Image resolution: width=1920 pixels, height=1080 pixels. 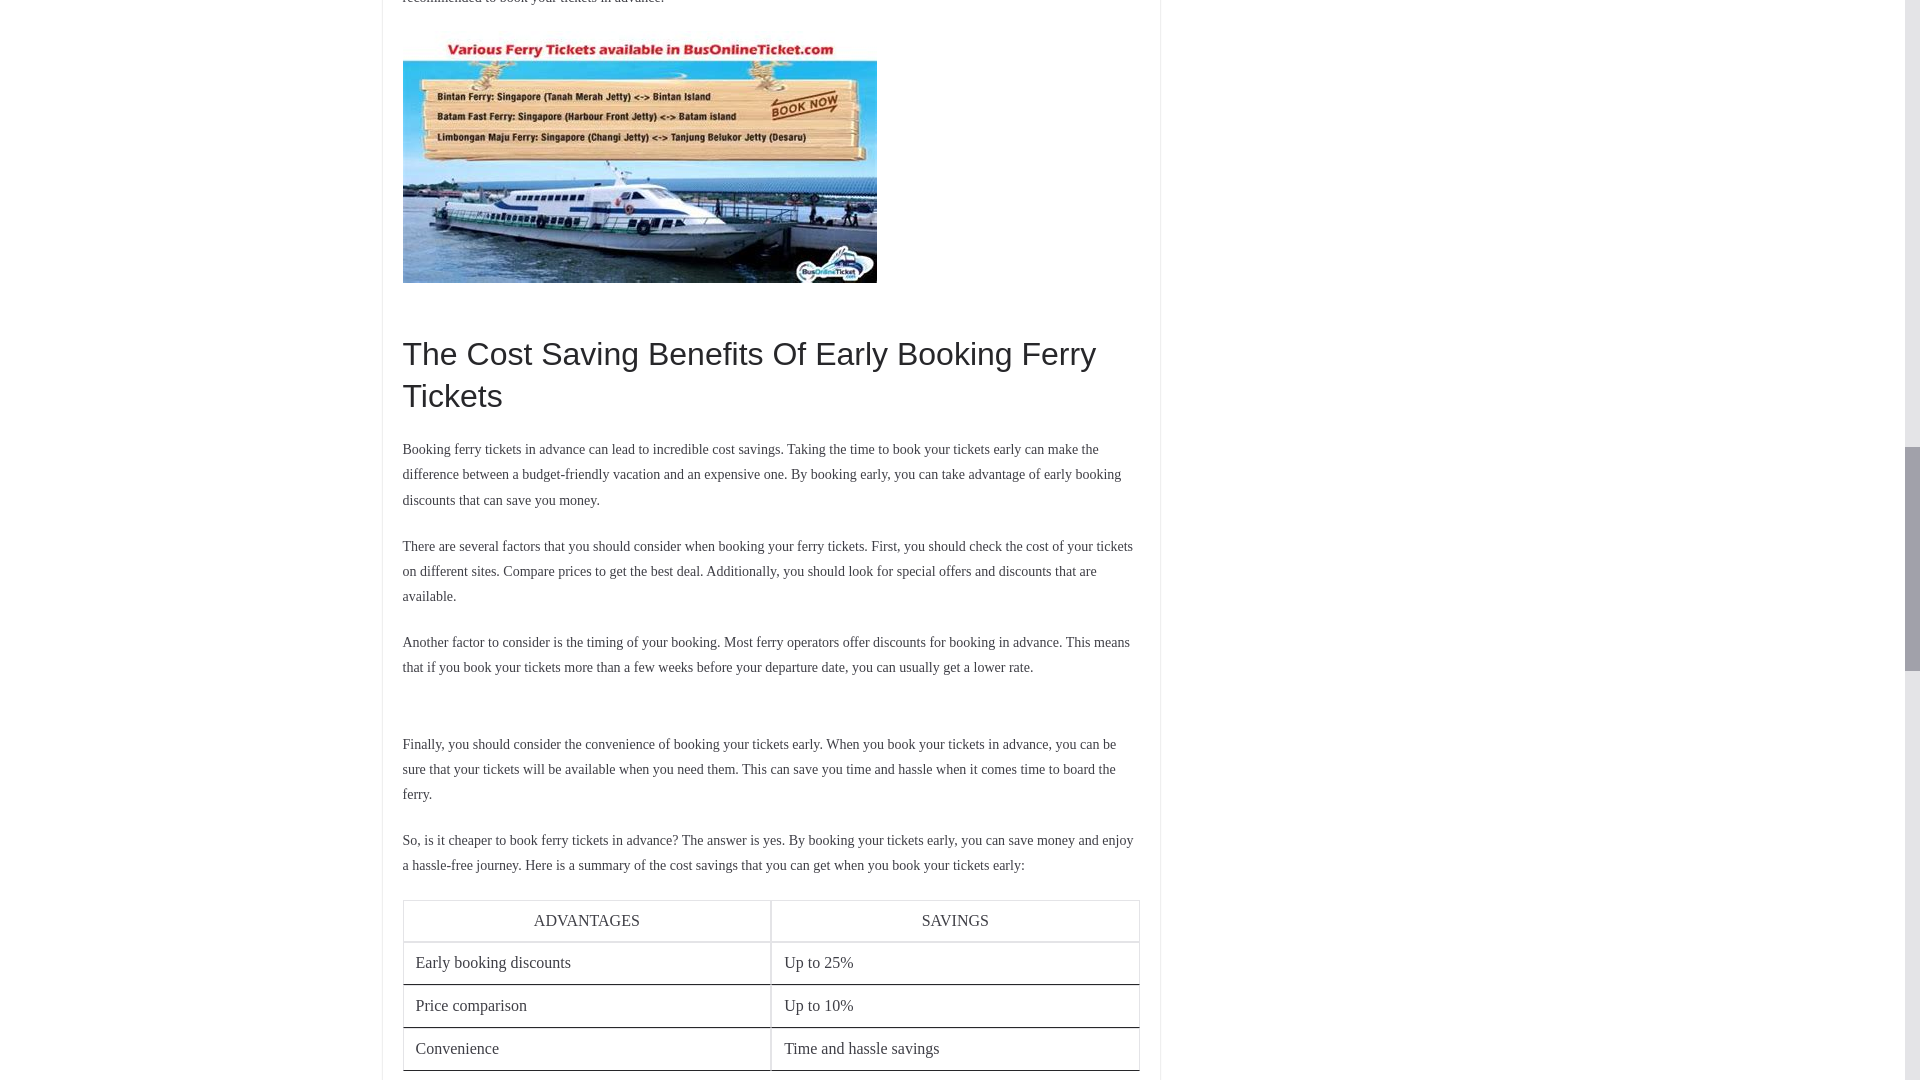 I want to click on Is It Cheaper To Book Ferry In Advance? 2, so click(x=638, y=156).